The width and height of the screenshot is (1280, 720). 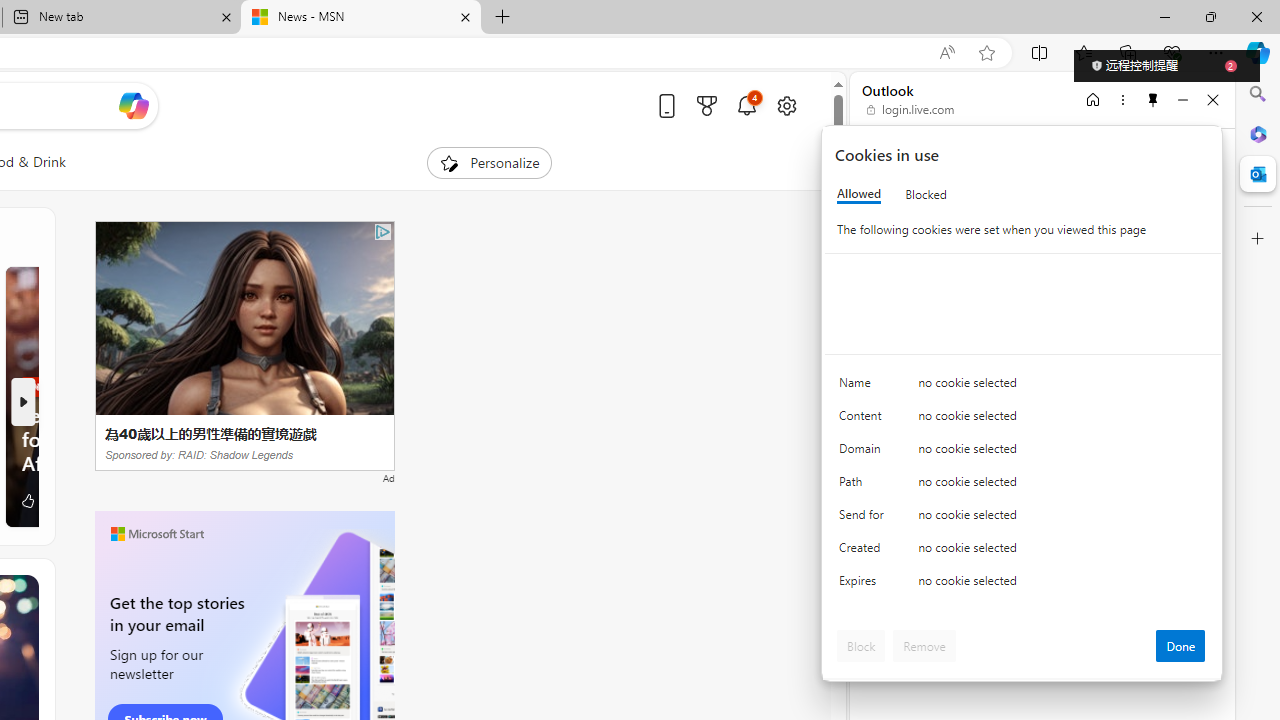 I want to click on no cookie selected, so click(x=1062, y=586).